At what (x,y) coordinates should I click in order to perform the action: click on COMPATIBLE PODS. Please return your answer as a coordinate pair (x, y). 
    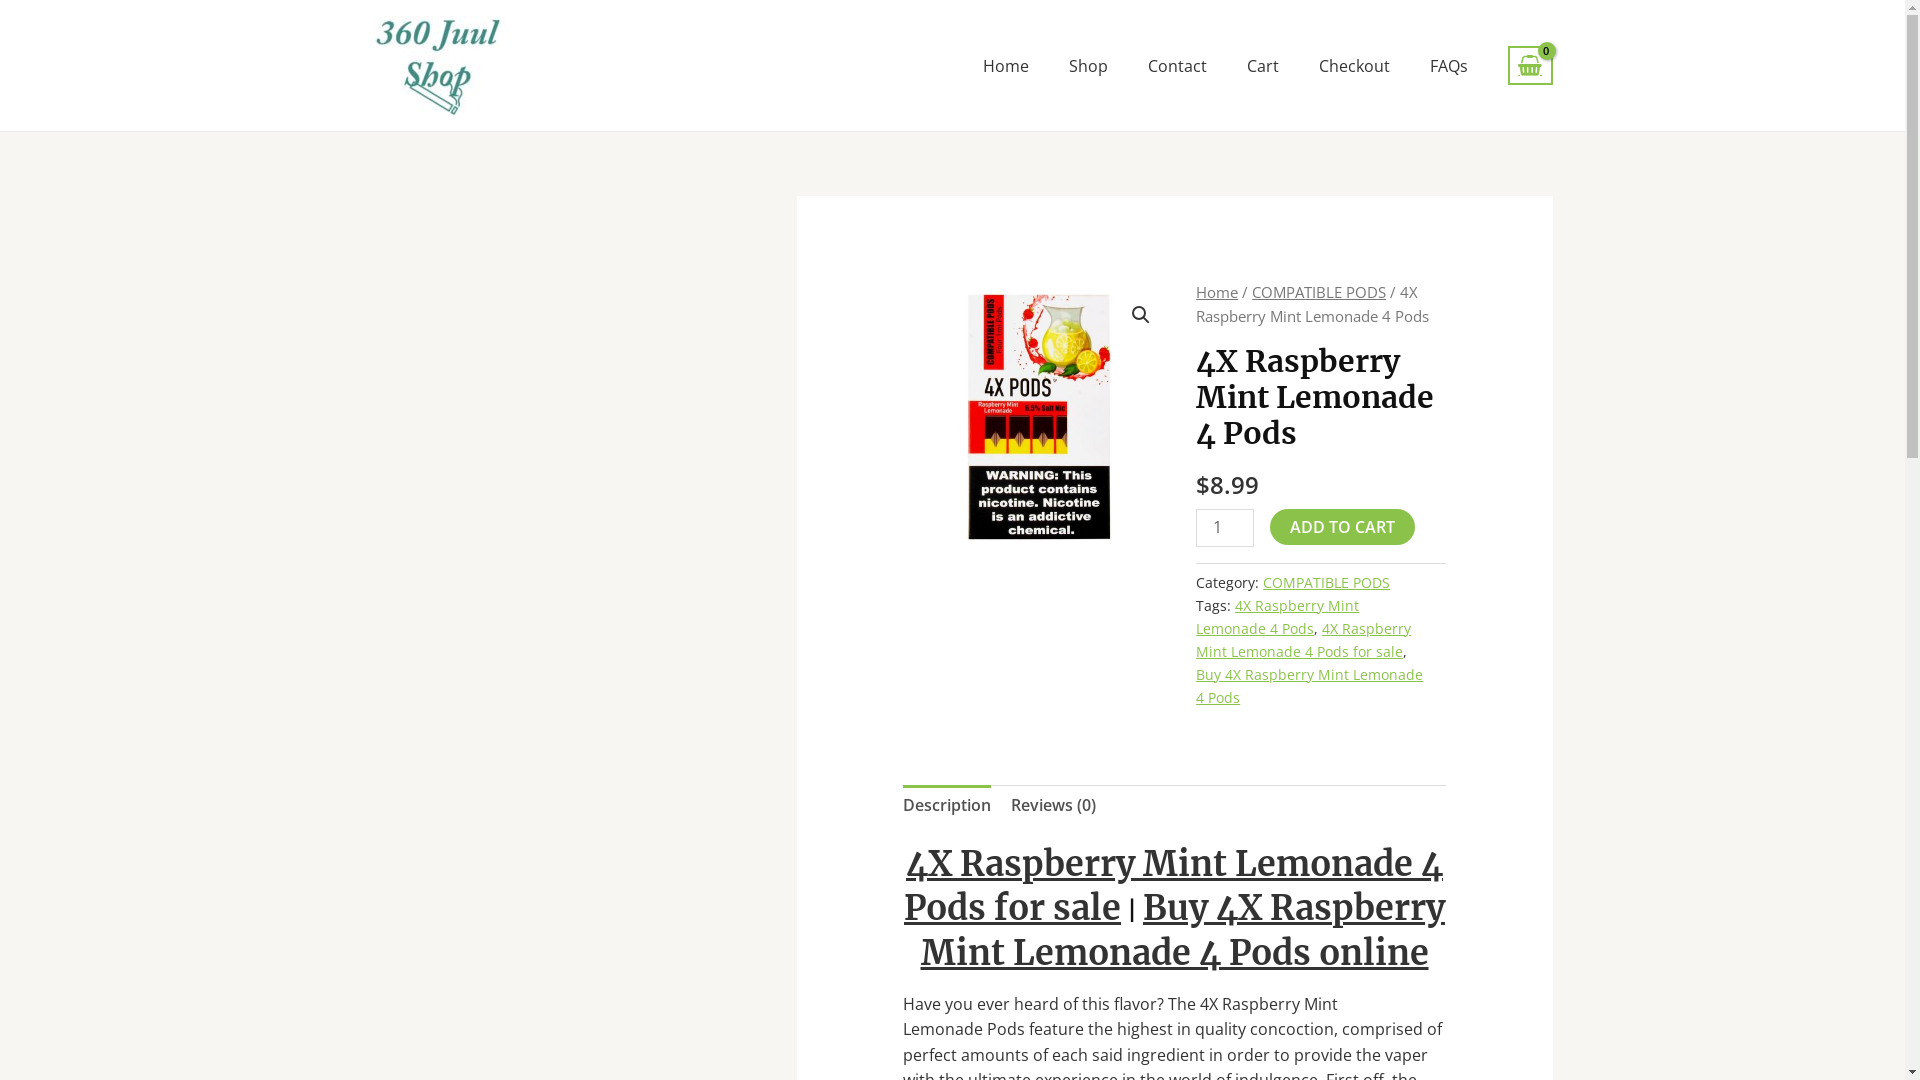
    Looking at the image, I should click on (1326, 582).